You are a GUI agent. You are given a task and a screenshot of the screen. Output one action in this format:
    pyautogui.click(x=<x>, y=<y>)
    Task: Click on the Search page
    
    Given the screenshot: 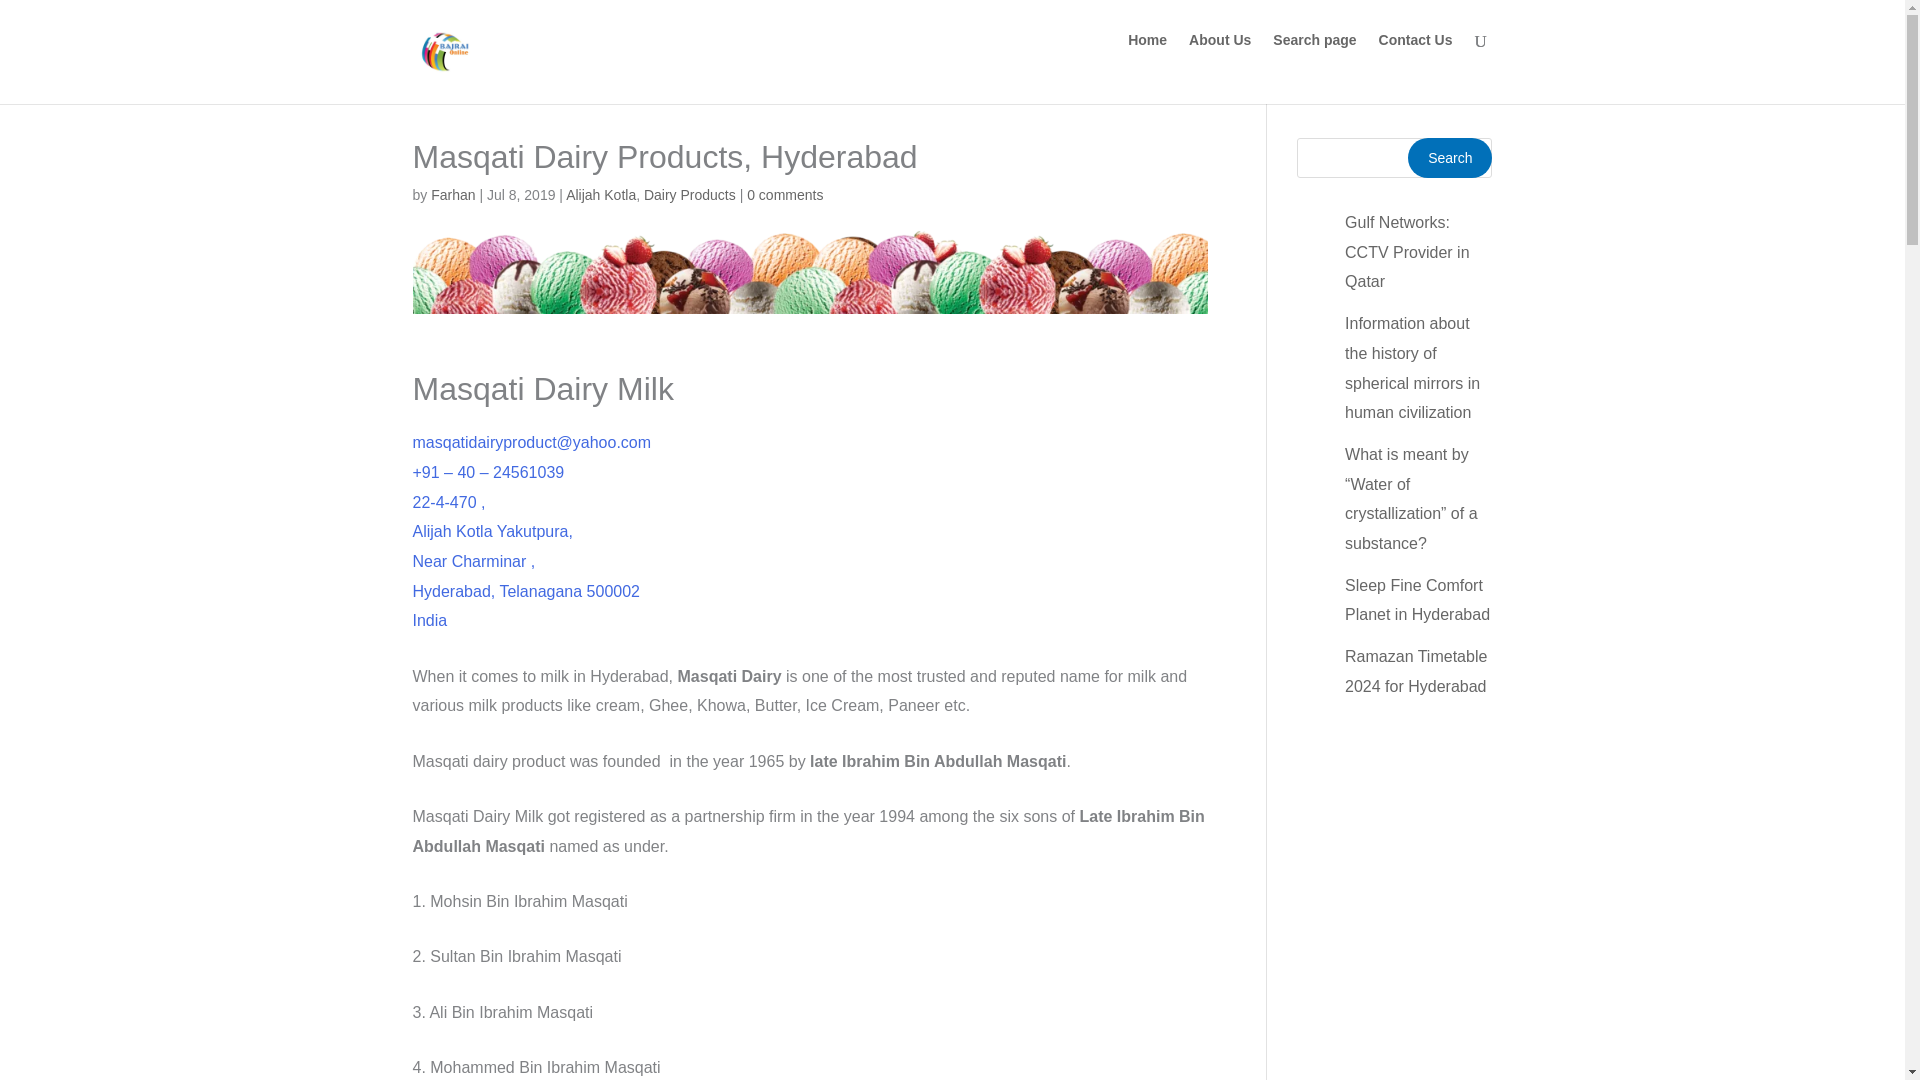 What is the action you would take?
    pyautogui.click(x=1314, y=56)
    